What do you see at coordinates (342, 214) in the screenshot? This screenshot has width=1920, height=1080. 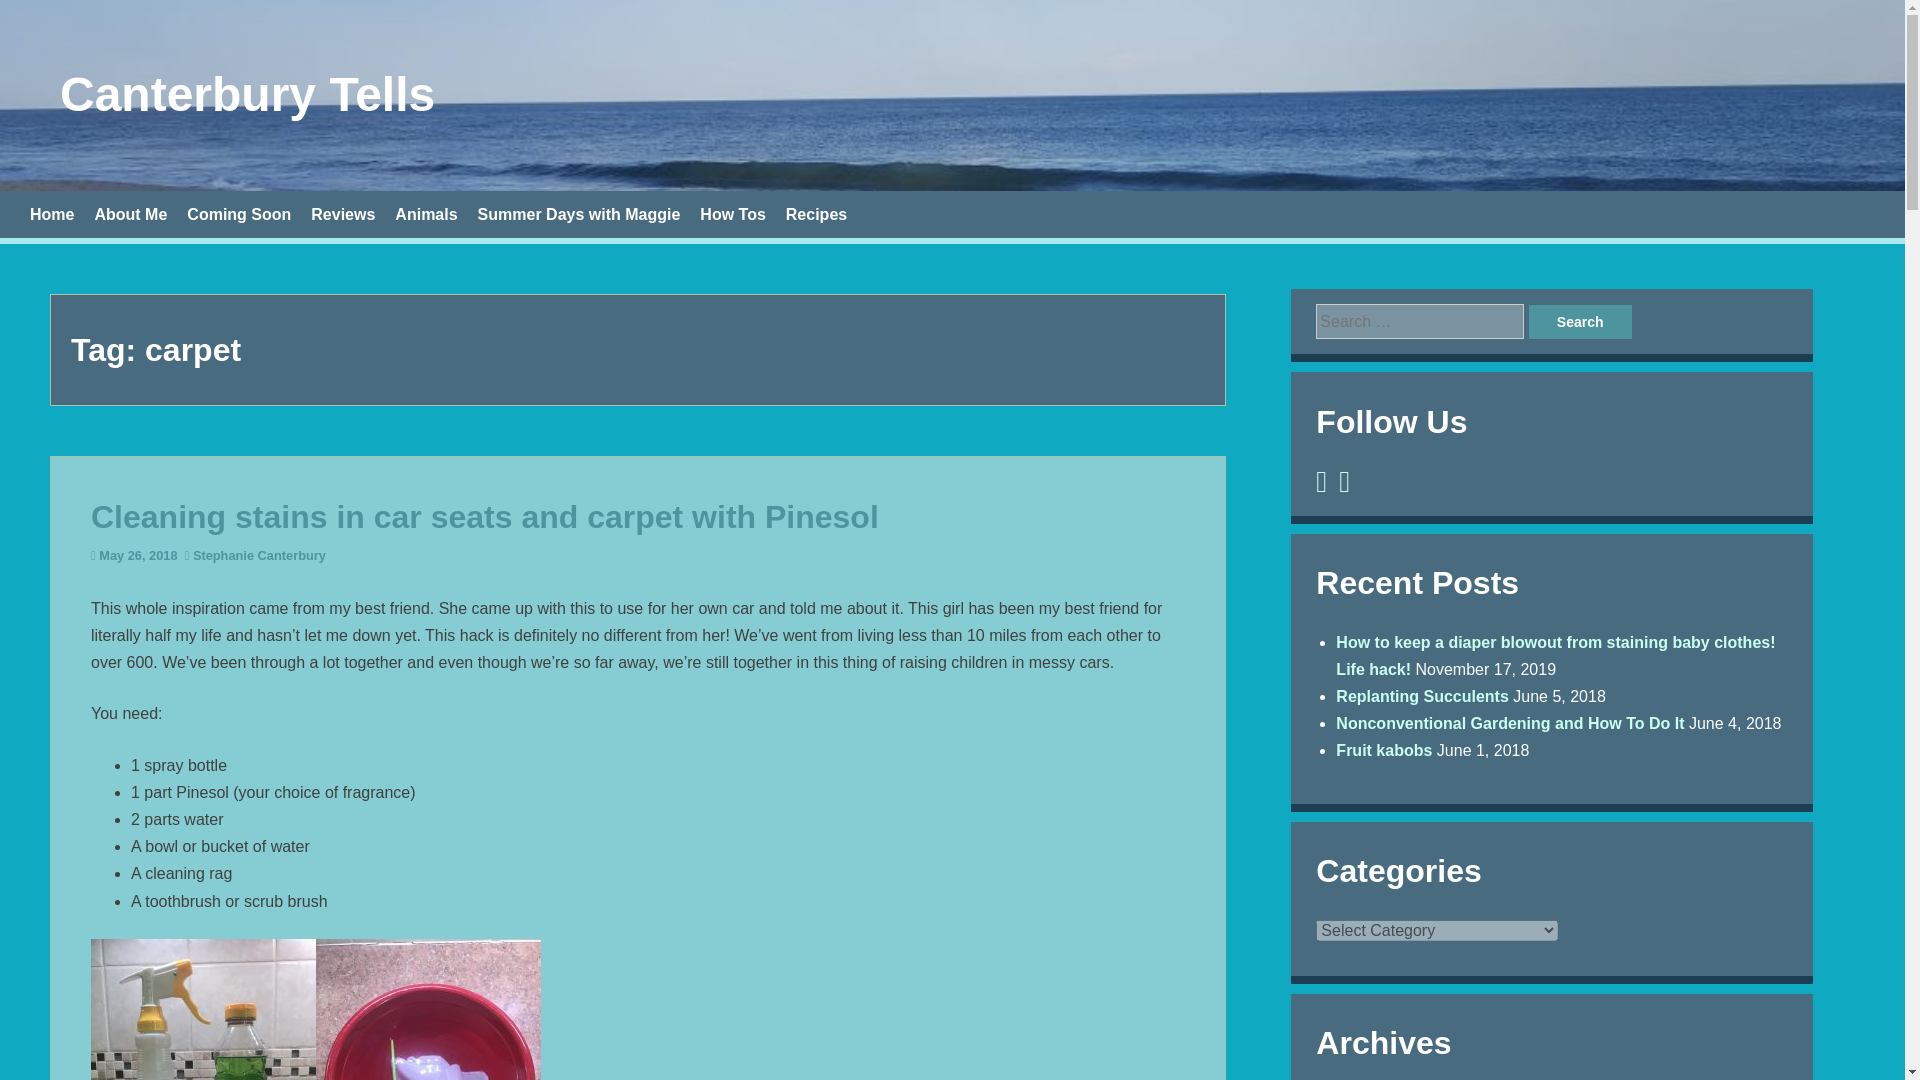 I see `Reviews` at bounding box center [342, 214].